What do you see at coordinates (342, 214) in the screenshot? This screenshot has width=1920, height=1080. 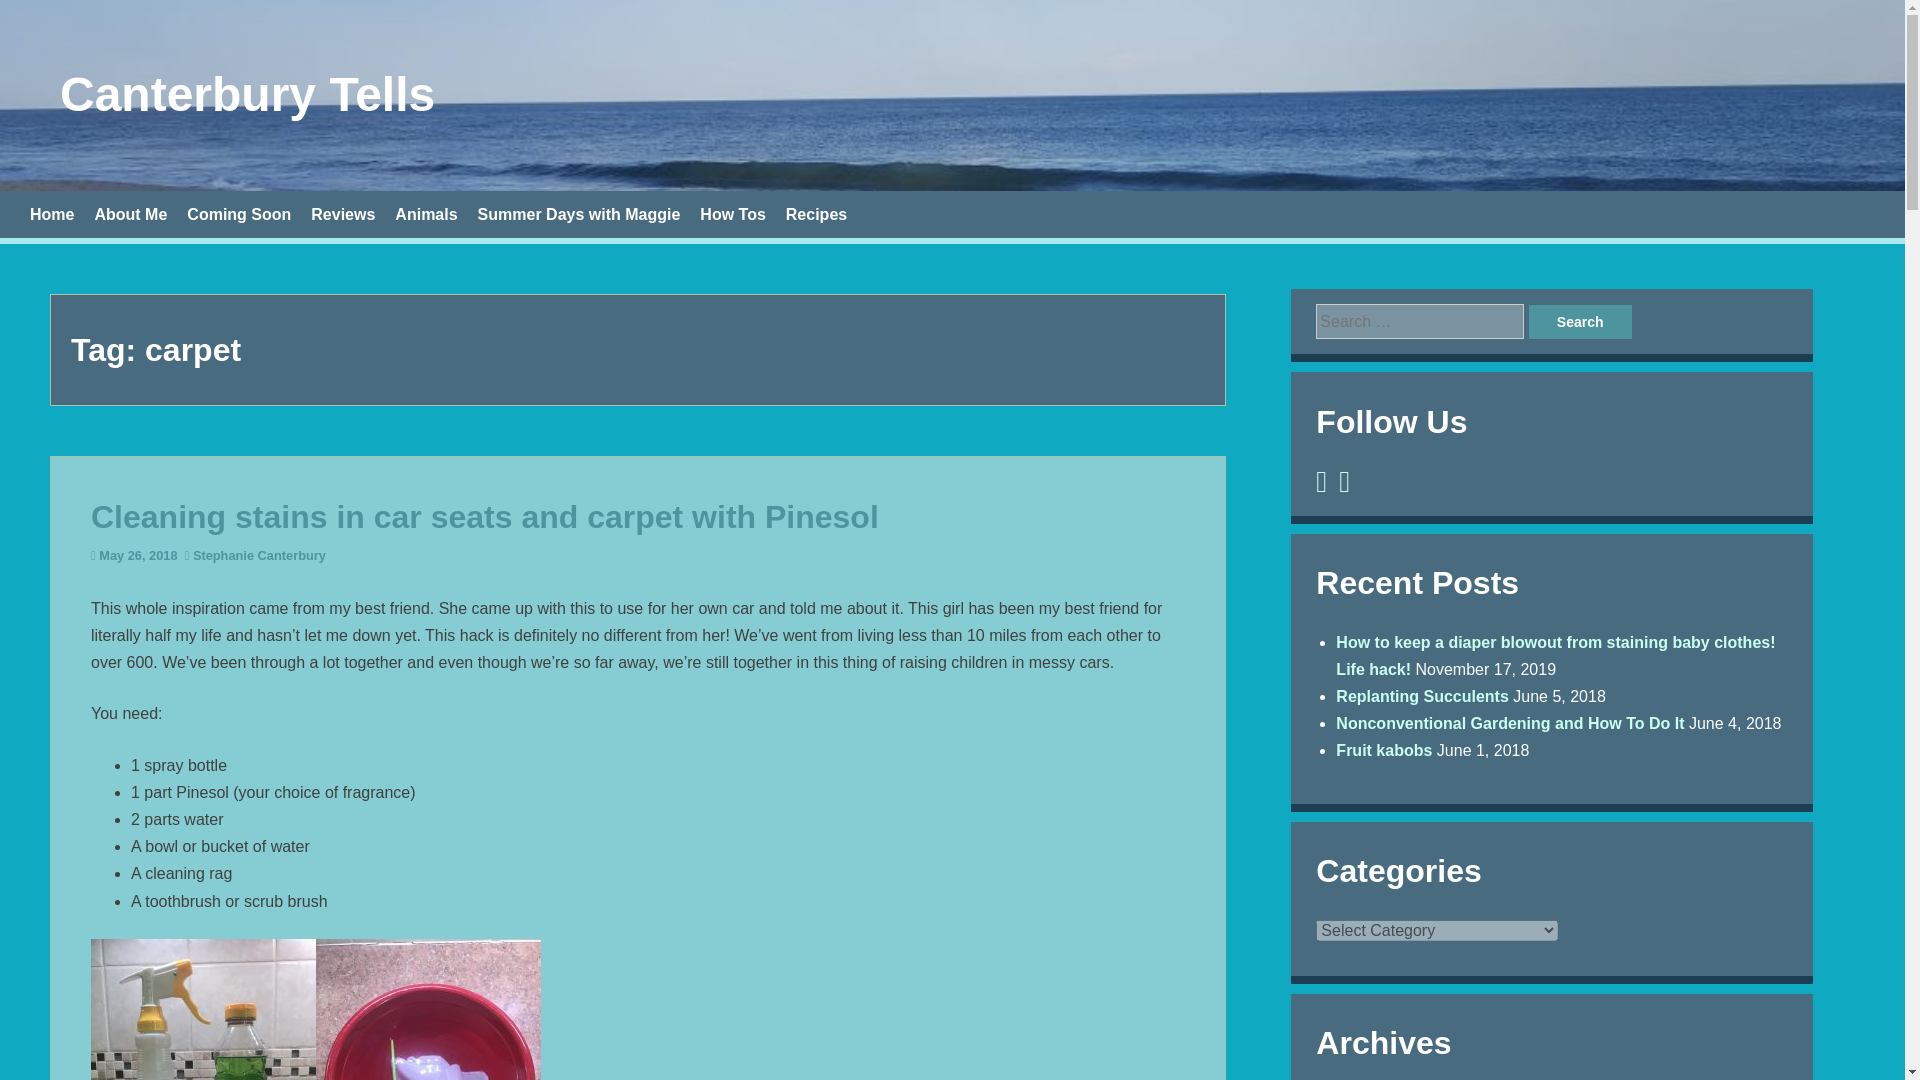 I see `Reviews` at bounding box center [342, 214].